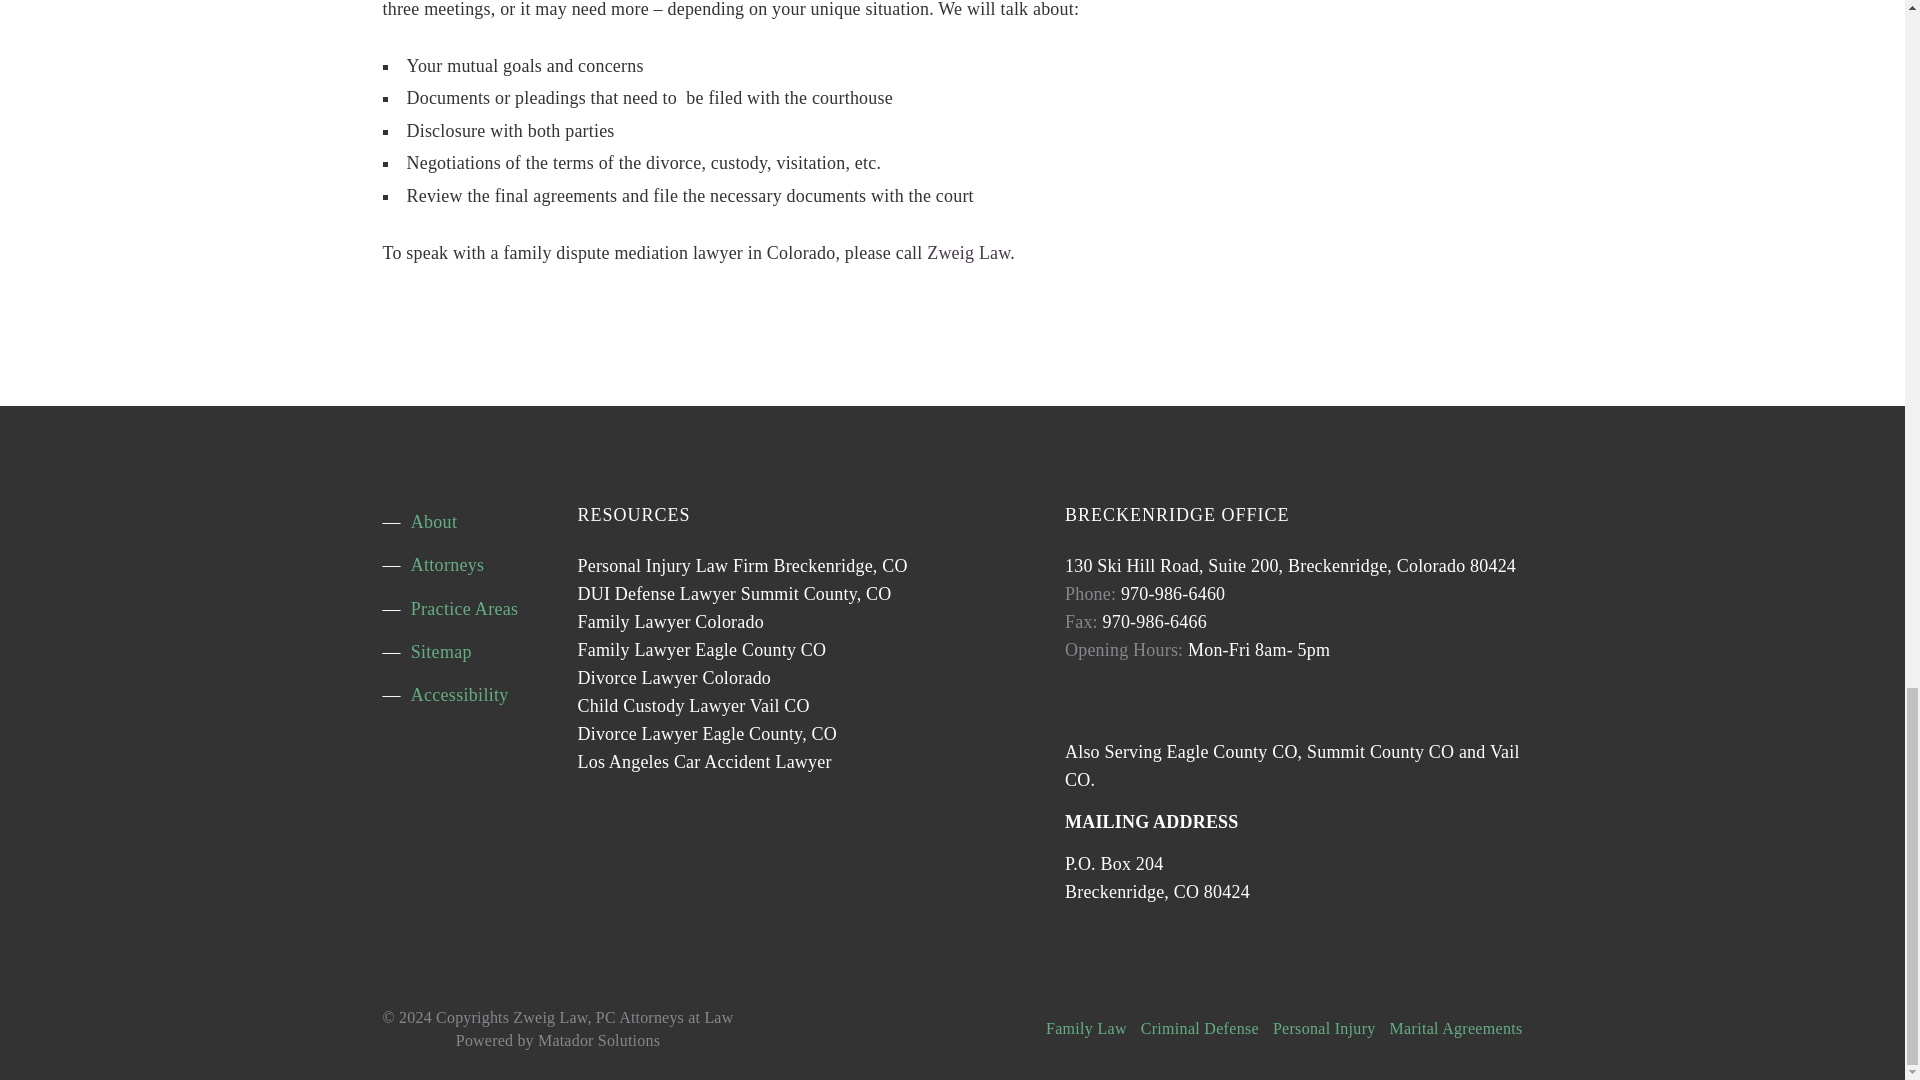 The width and height of the screenshot is (1920, 1080). Describe the element at coordinates (694, 706) in the screenshot. I see `Child Custody Lawyer Vail CO` at that location.